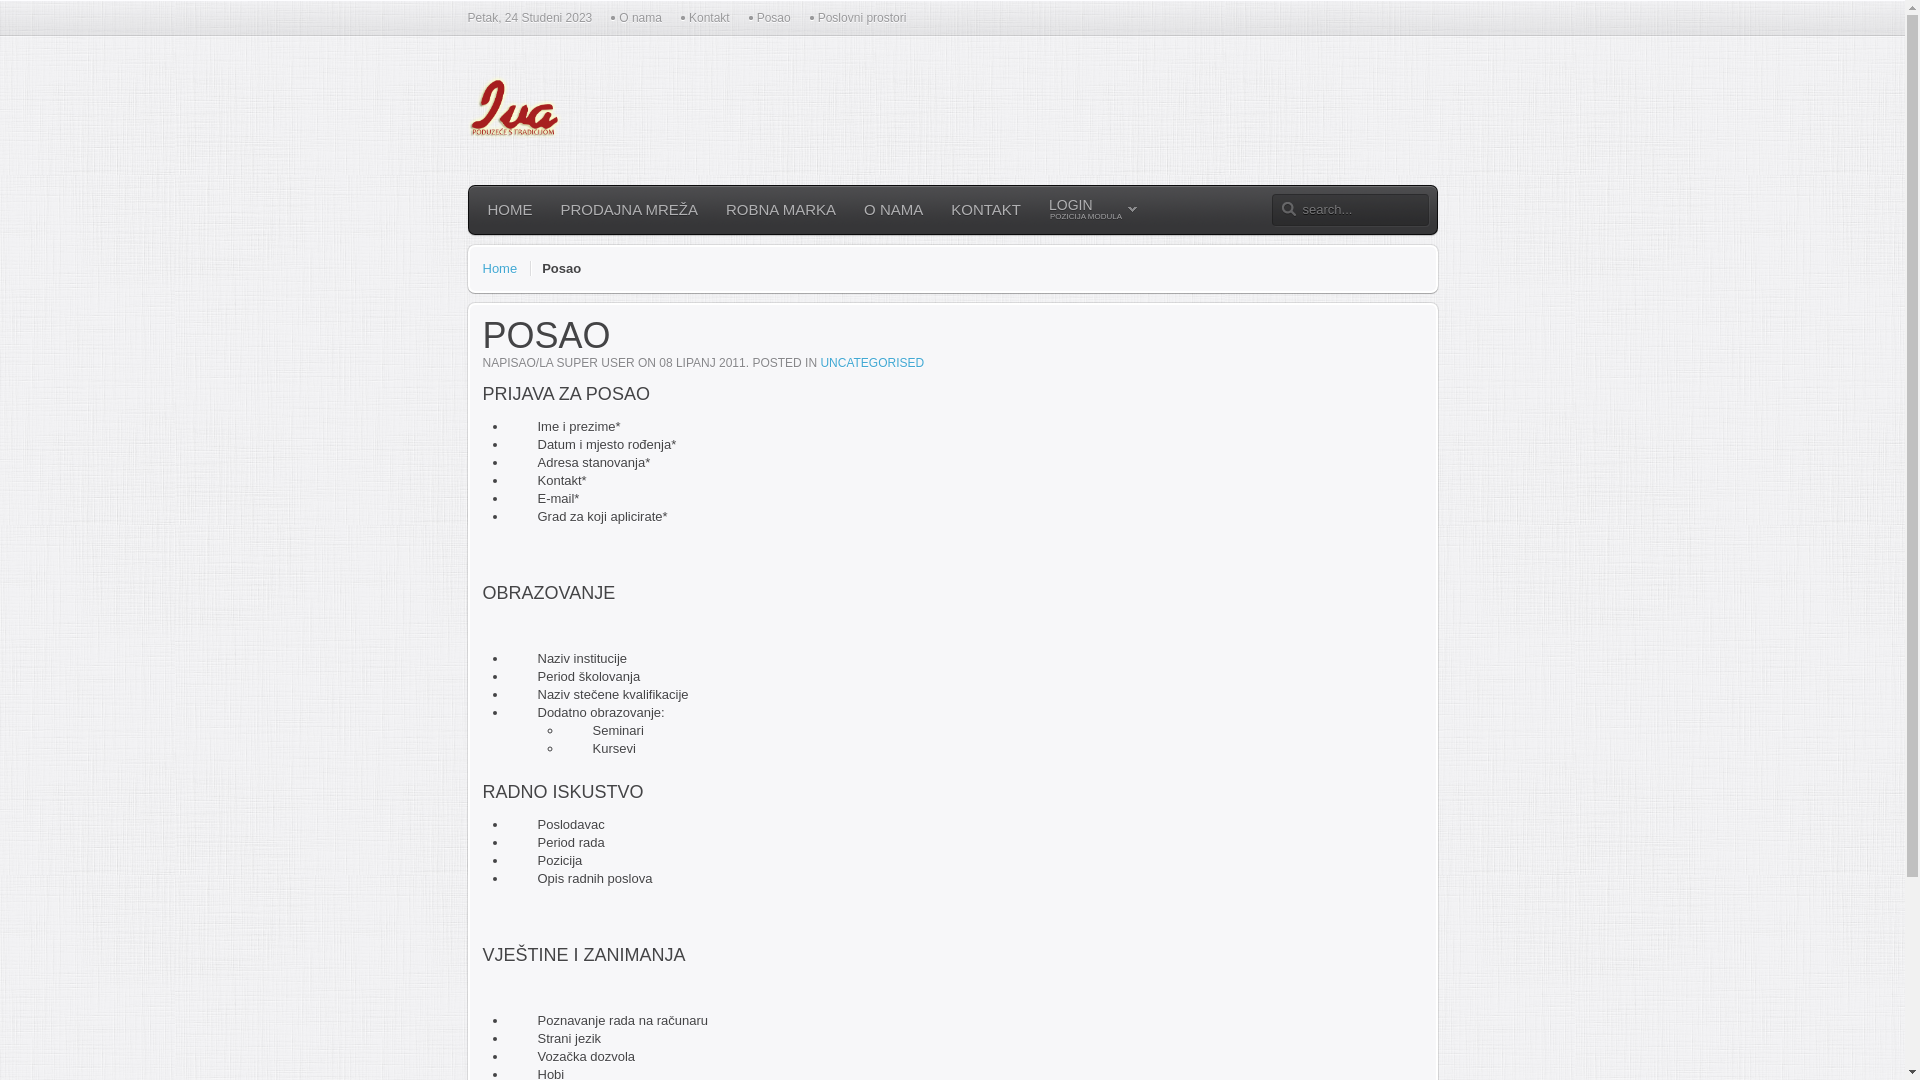 Image resolution: width=1920 pixels, height=1080 pixels. Describe the element at coordinates (768, 18) in the screenshot. I see `Posao` at that location.